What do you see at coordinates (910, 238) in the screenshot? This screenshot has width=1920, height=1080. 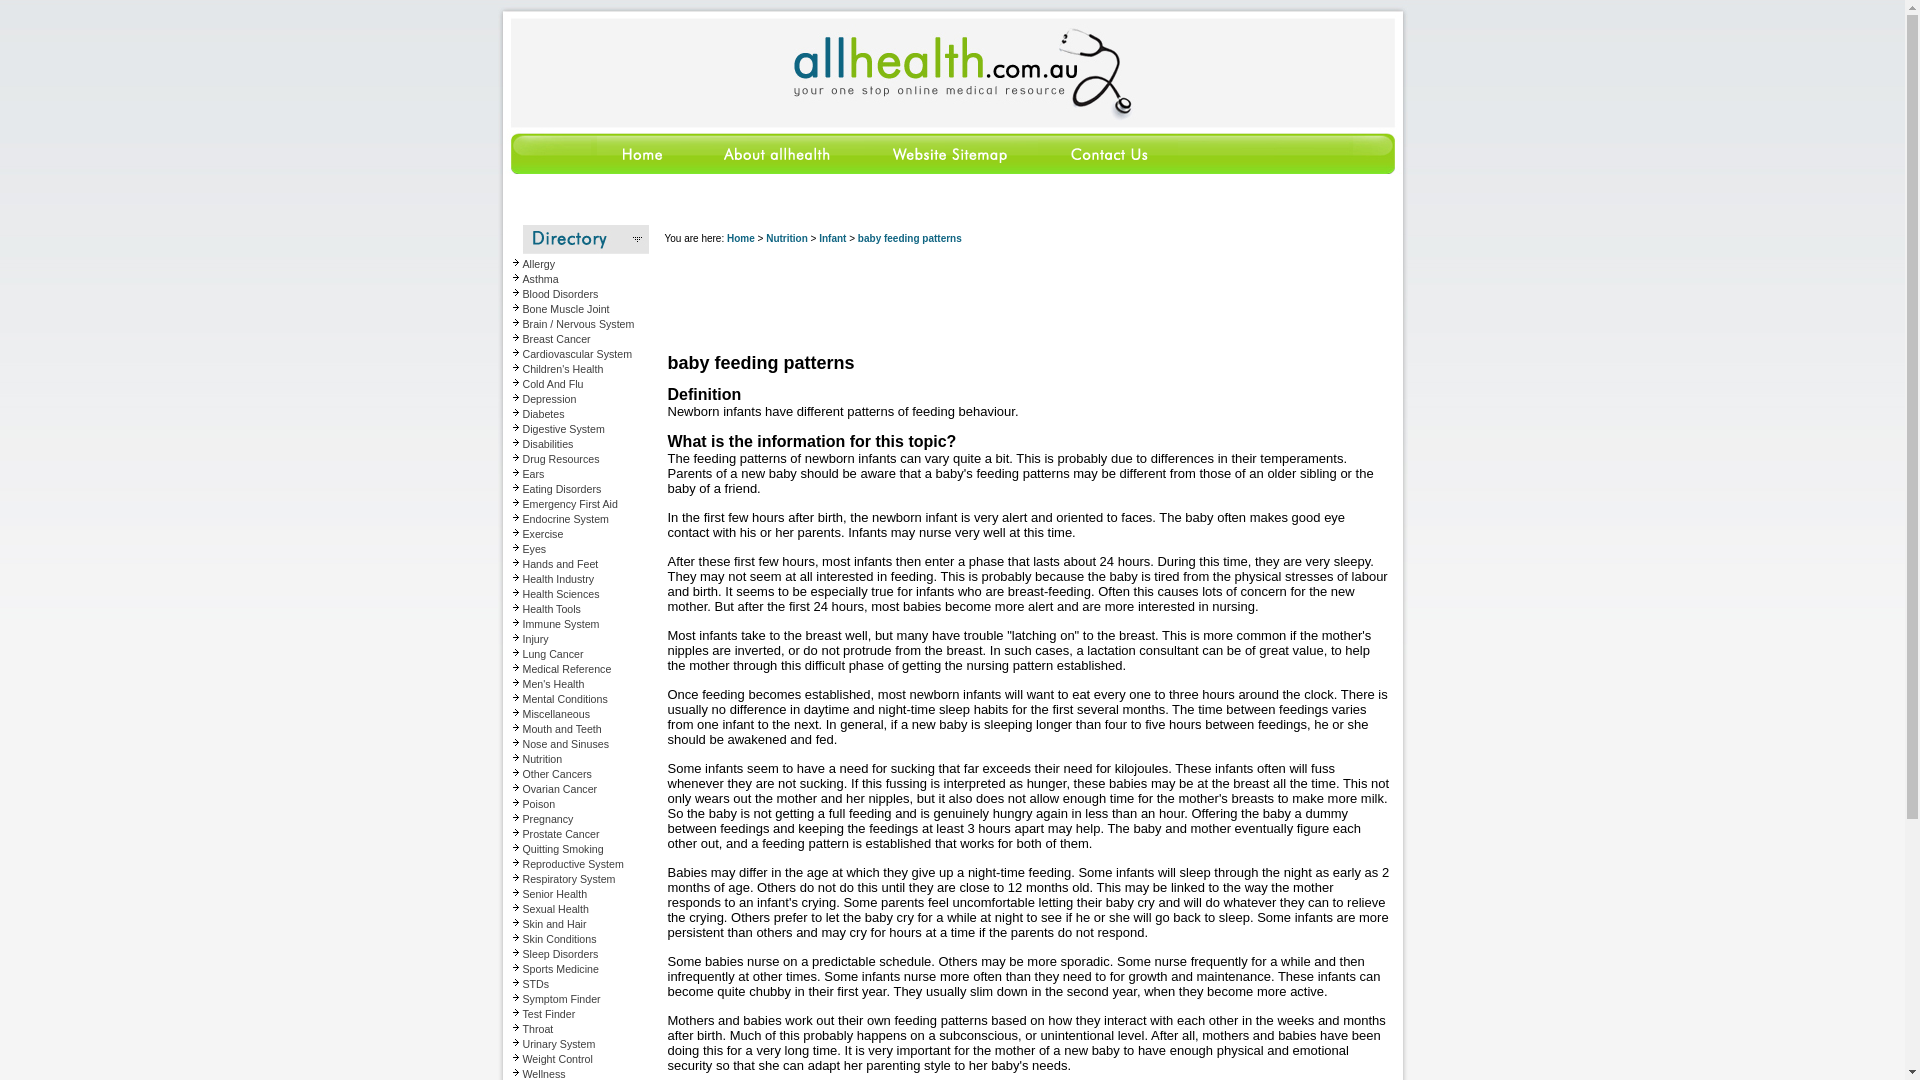 I see `baby feeding patterns` at bounding box center [910, 238].